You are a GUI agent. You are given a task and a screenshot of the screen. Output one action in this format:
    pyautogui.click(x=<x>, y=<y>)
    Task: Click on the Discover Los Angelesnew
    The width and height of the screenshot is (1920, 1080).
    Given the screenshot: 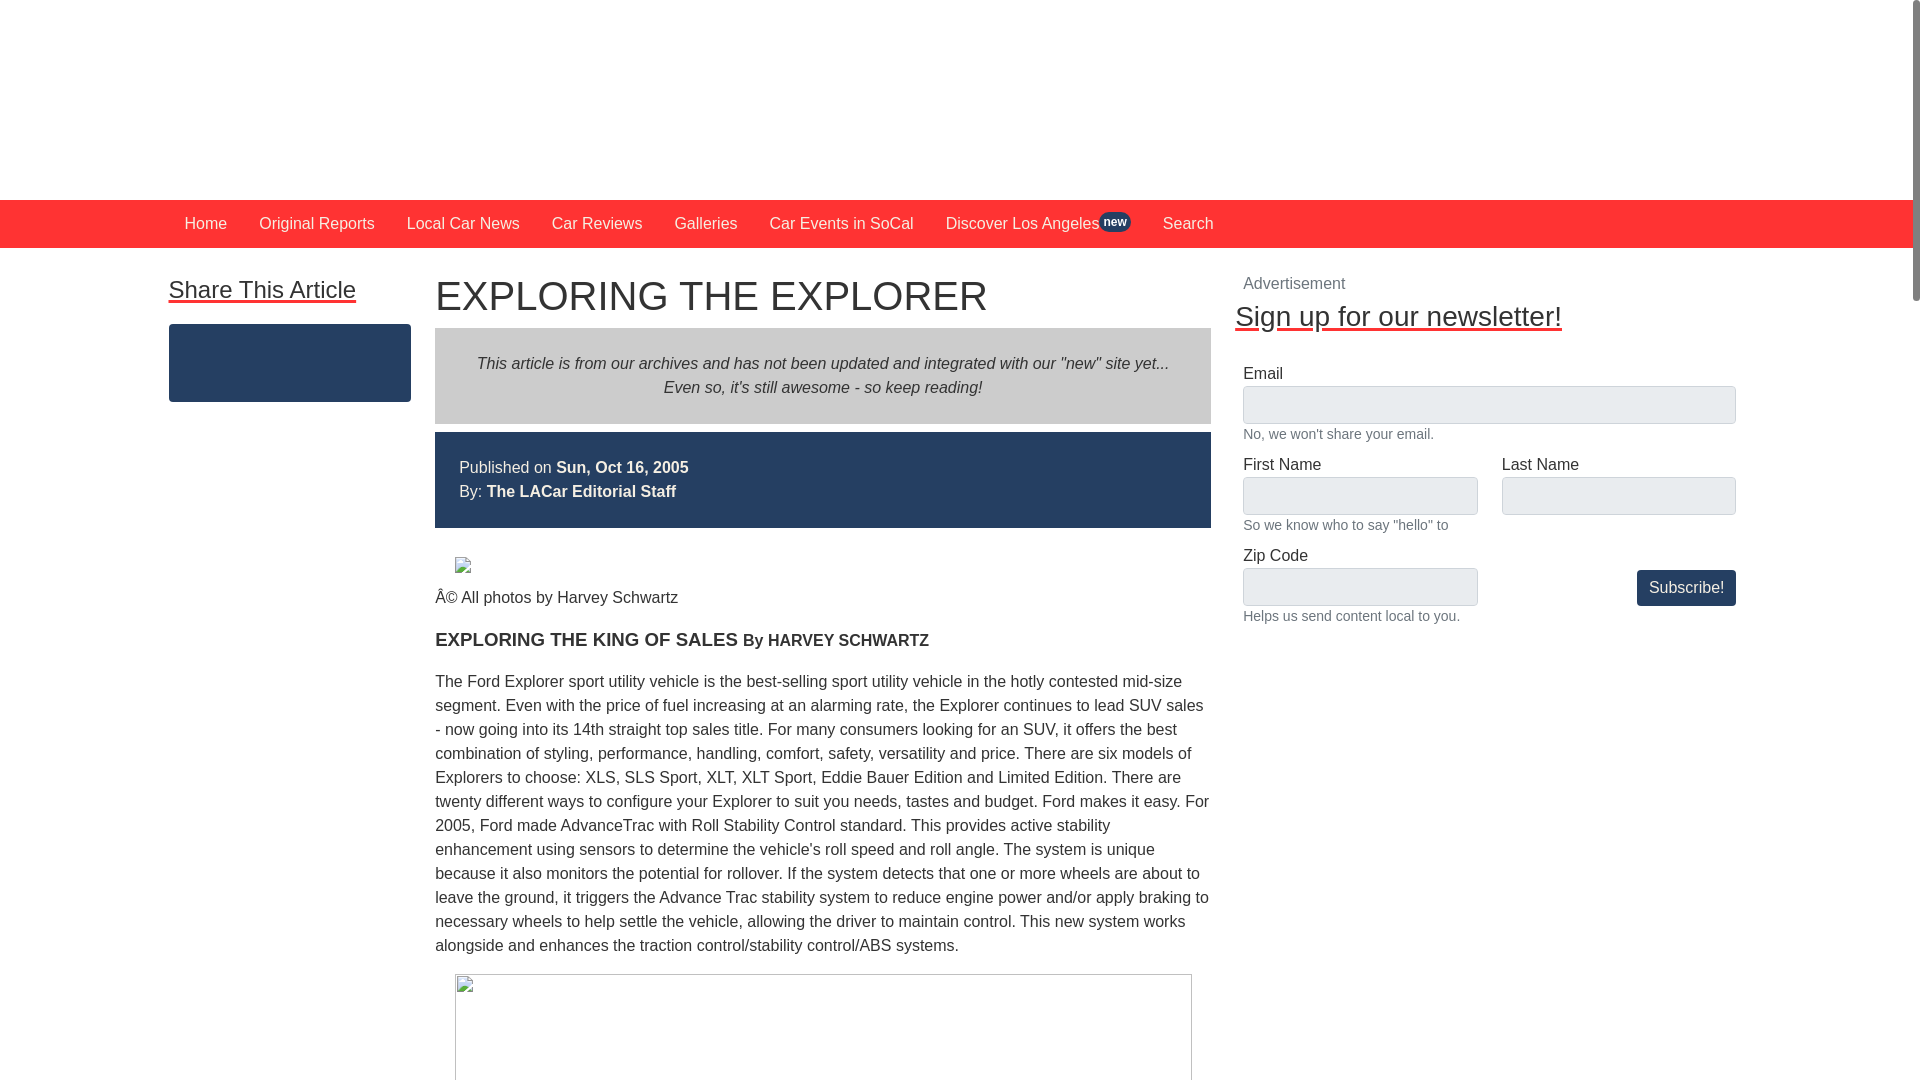 What is the action you would take?
    pyautogui.click(x=1038, y=224)
    